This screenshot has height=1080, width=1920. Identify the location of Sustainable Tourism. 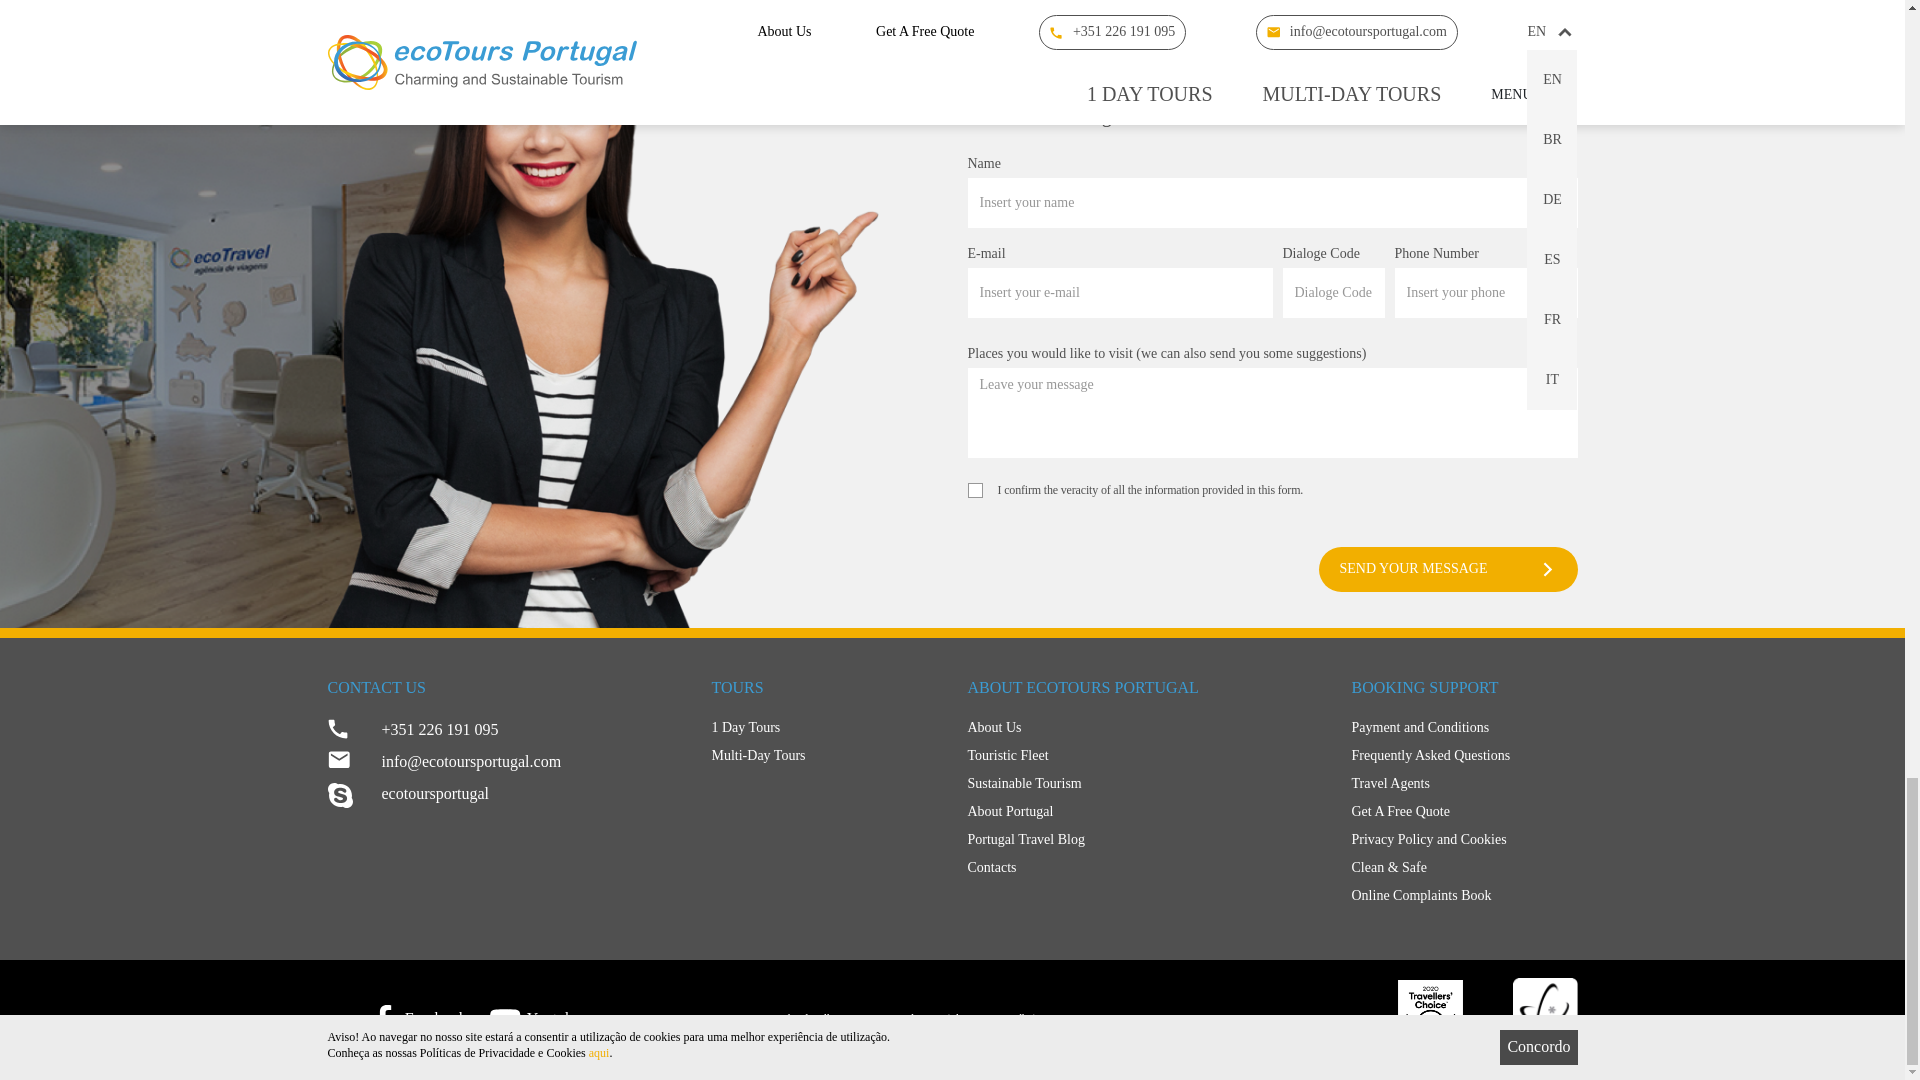
(1144, 784).